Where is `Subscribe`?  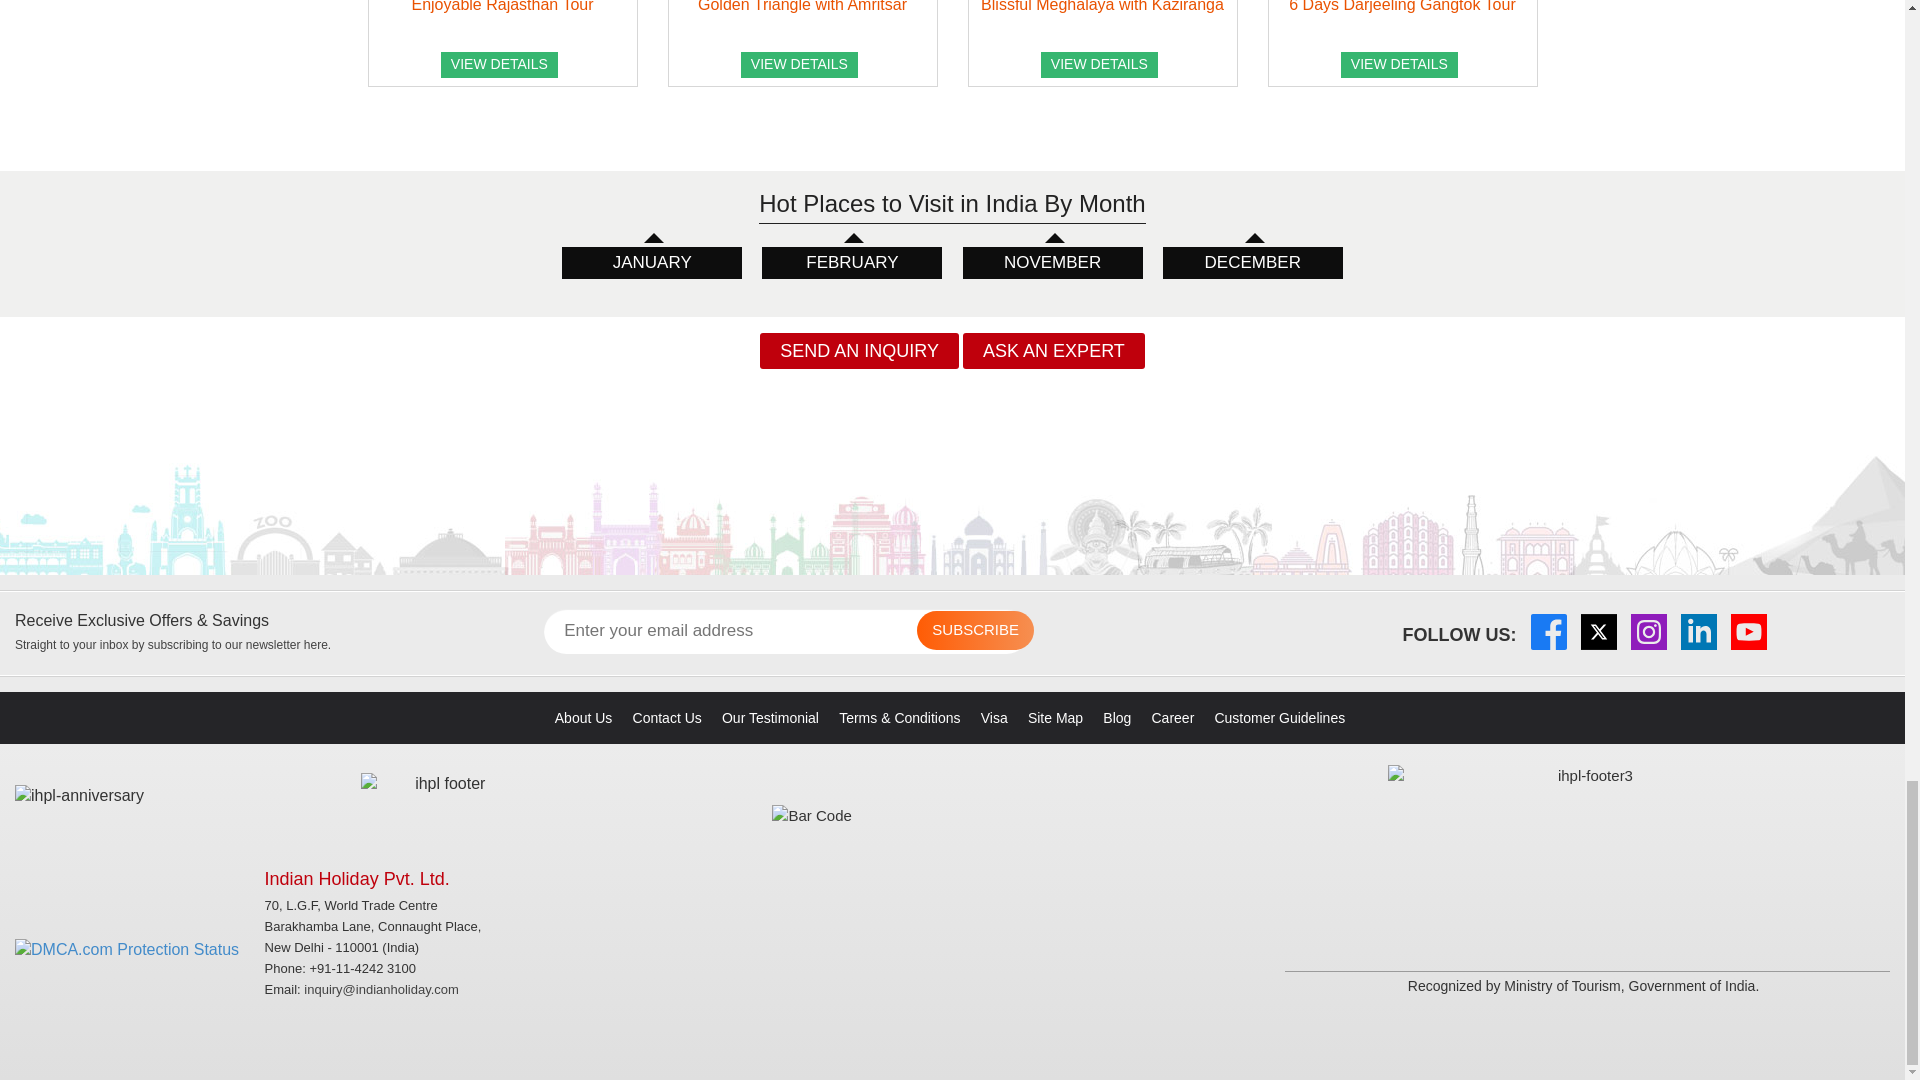 Subscribe is located at coordinates (976, 630).